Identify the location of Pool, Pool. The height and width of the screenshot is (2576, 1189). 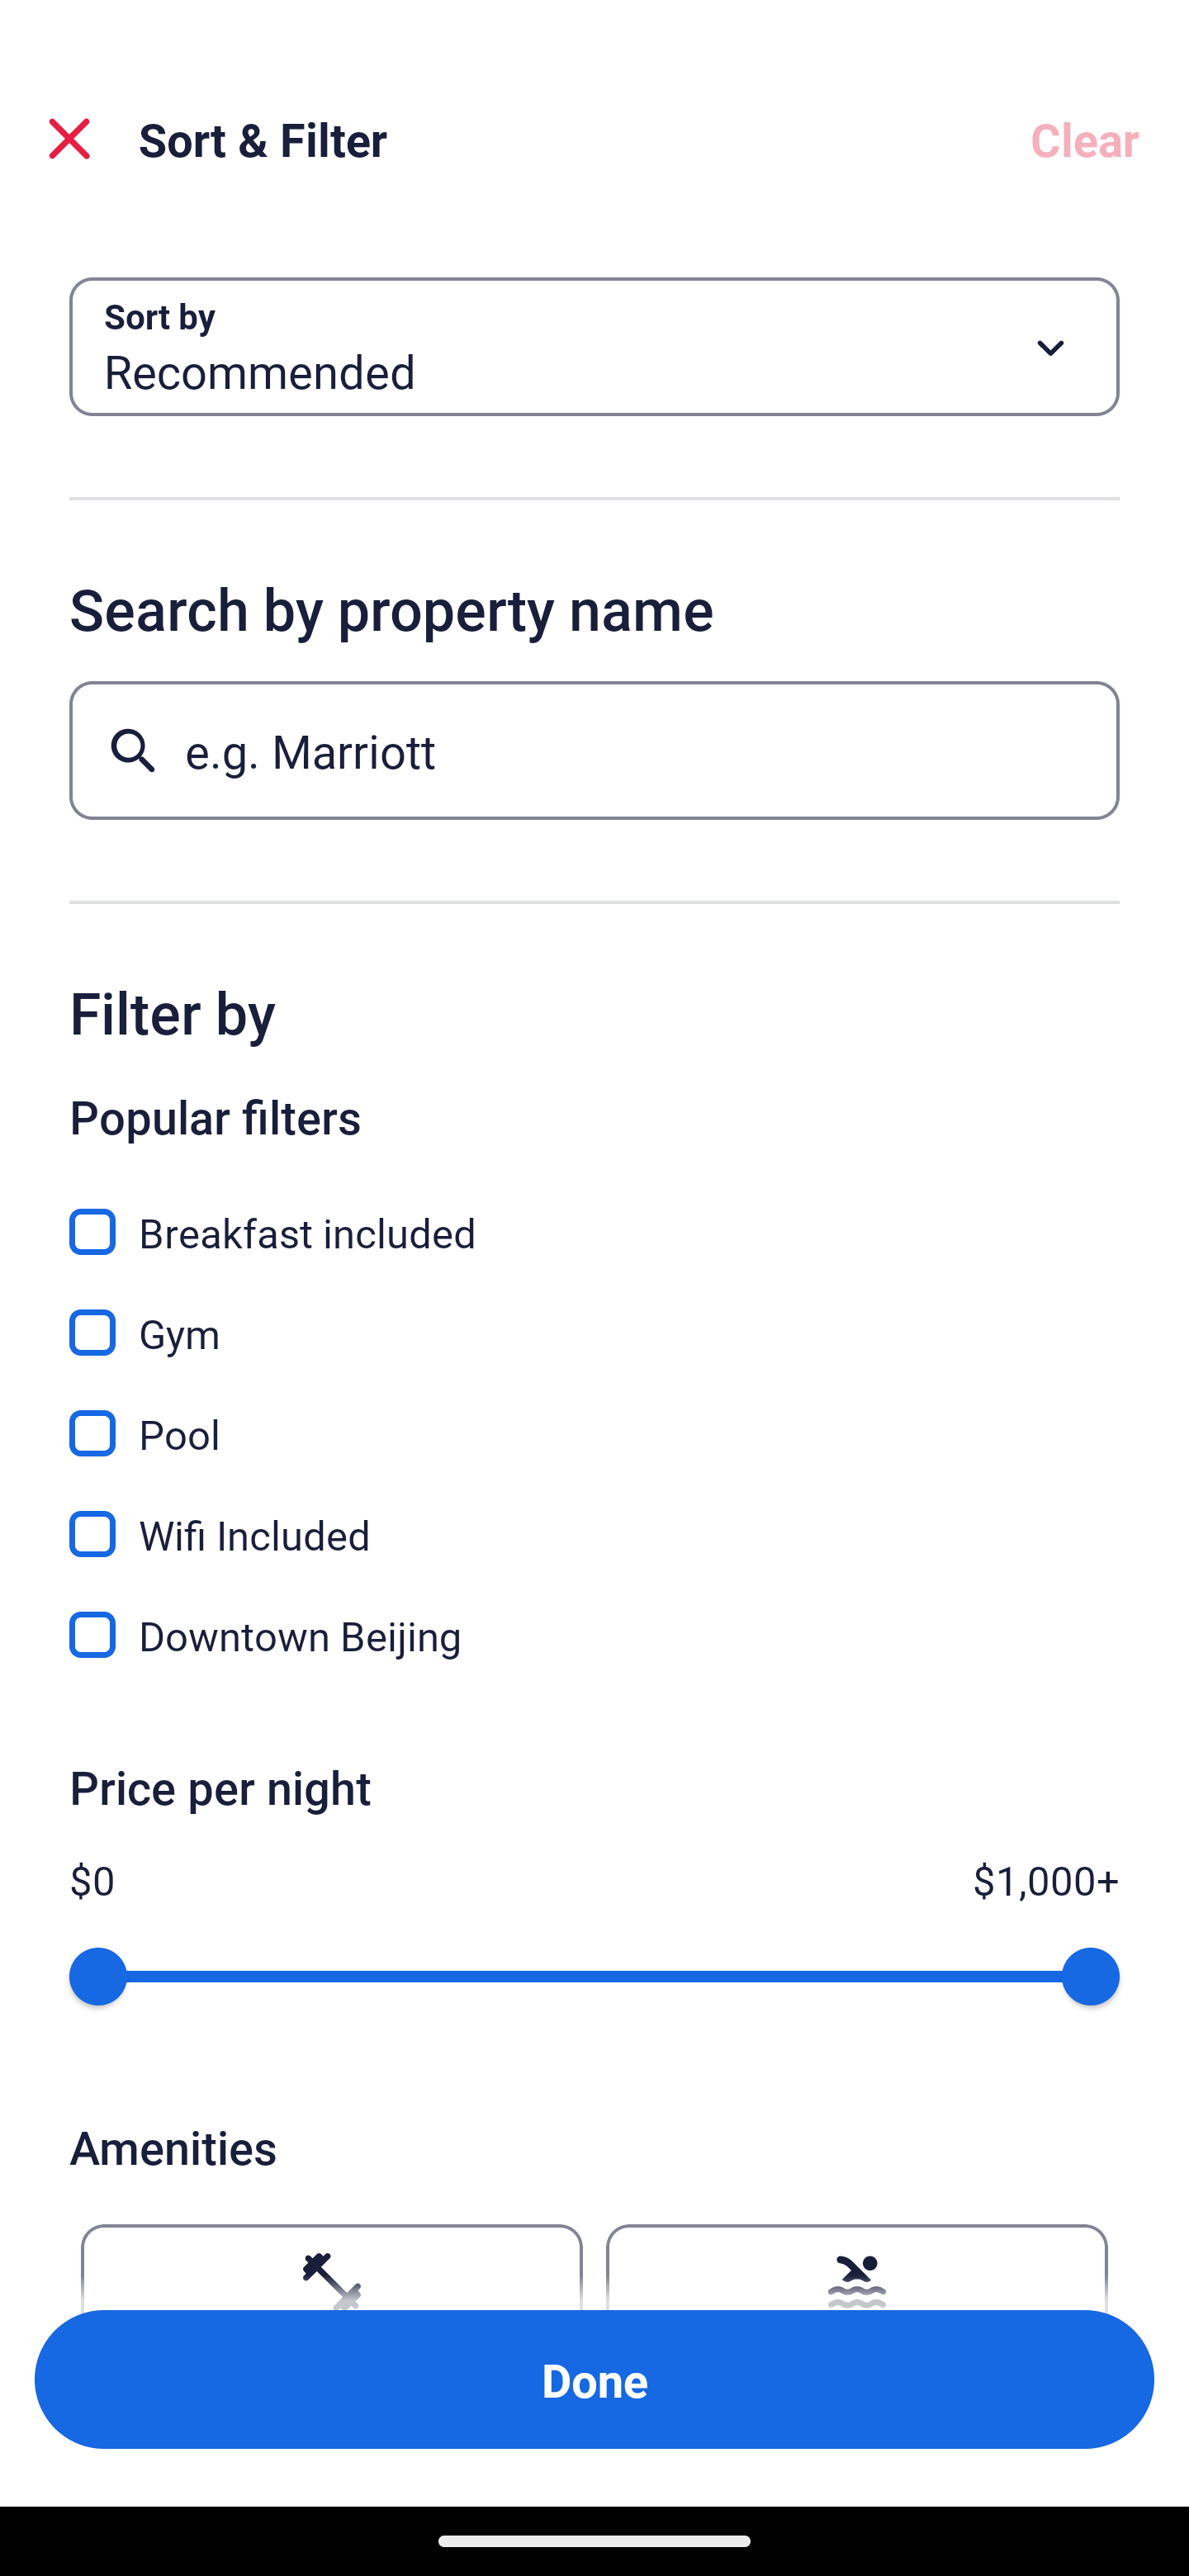
(594, 1415).